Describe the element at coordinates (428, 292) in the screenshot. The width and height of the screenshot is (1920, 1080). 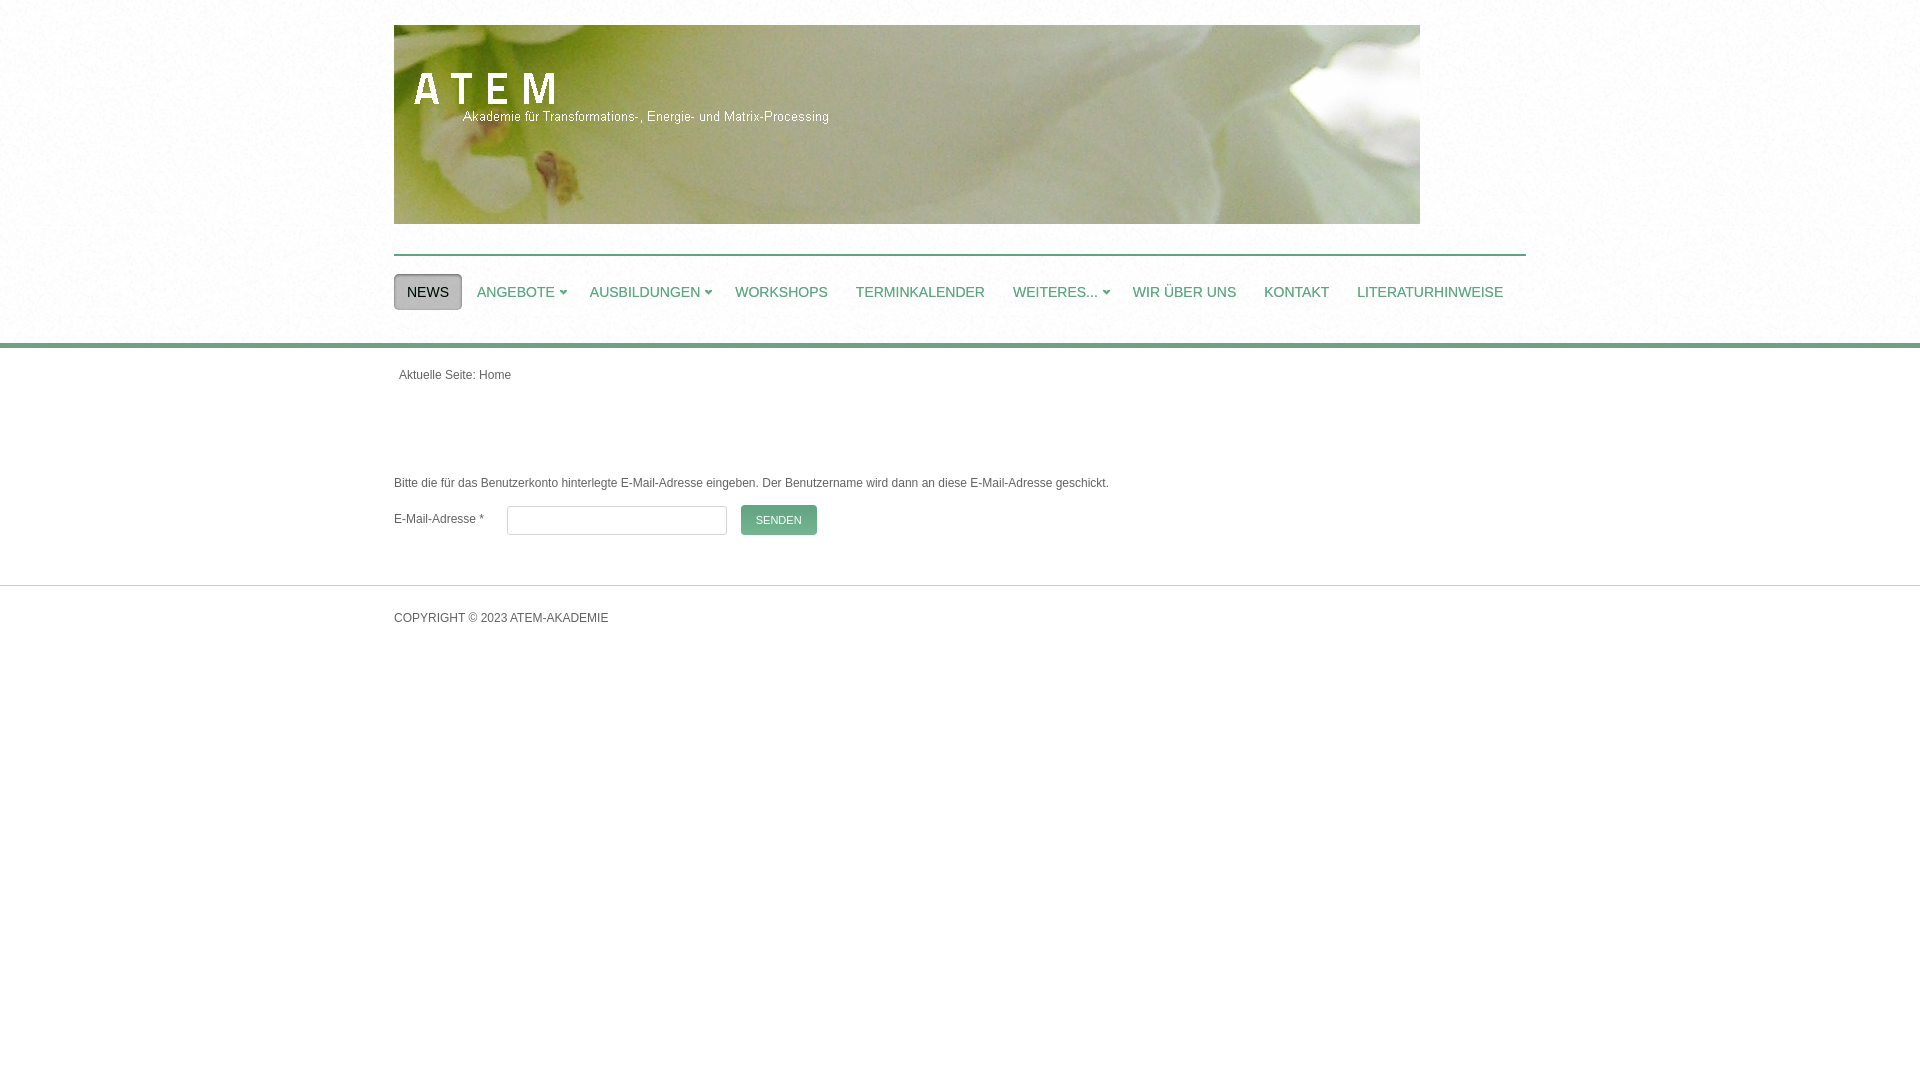
I see `NEWS` at that location.